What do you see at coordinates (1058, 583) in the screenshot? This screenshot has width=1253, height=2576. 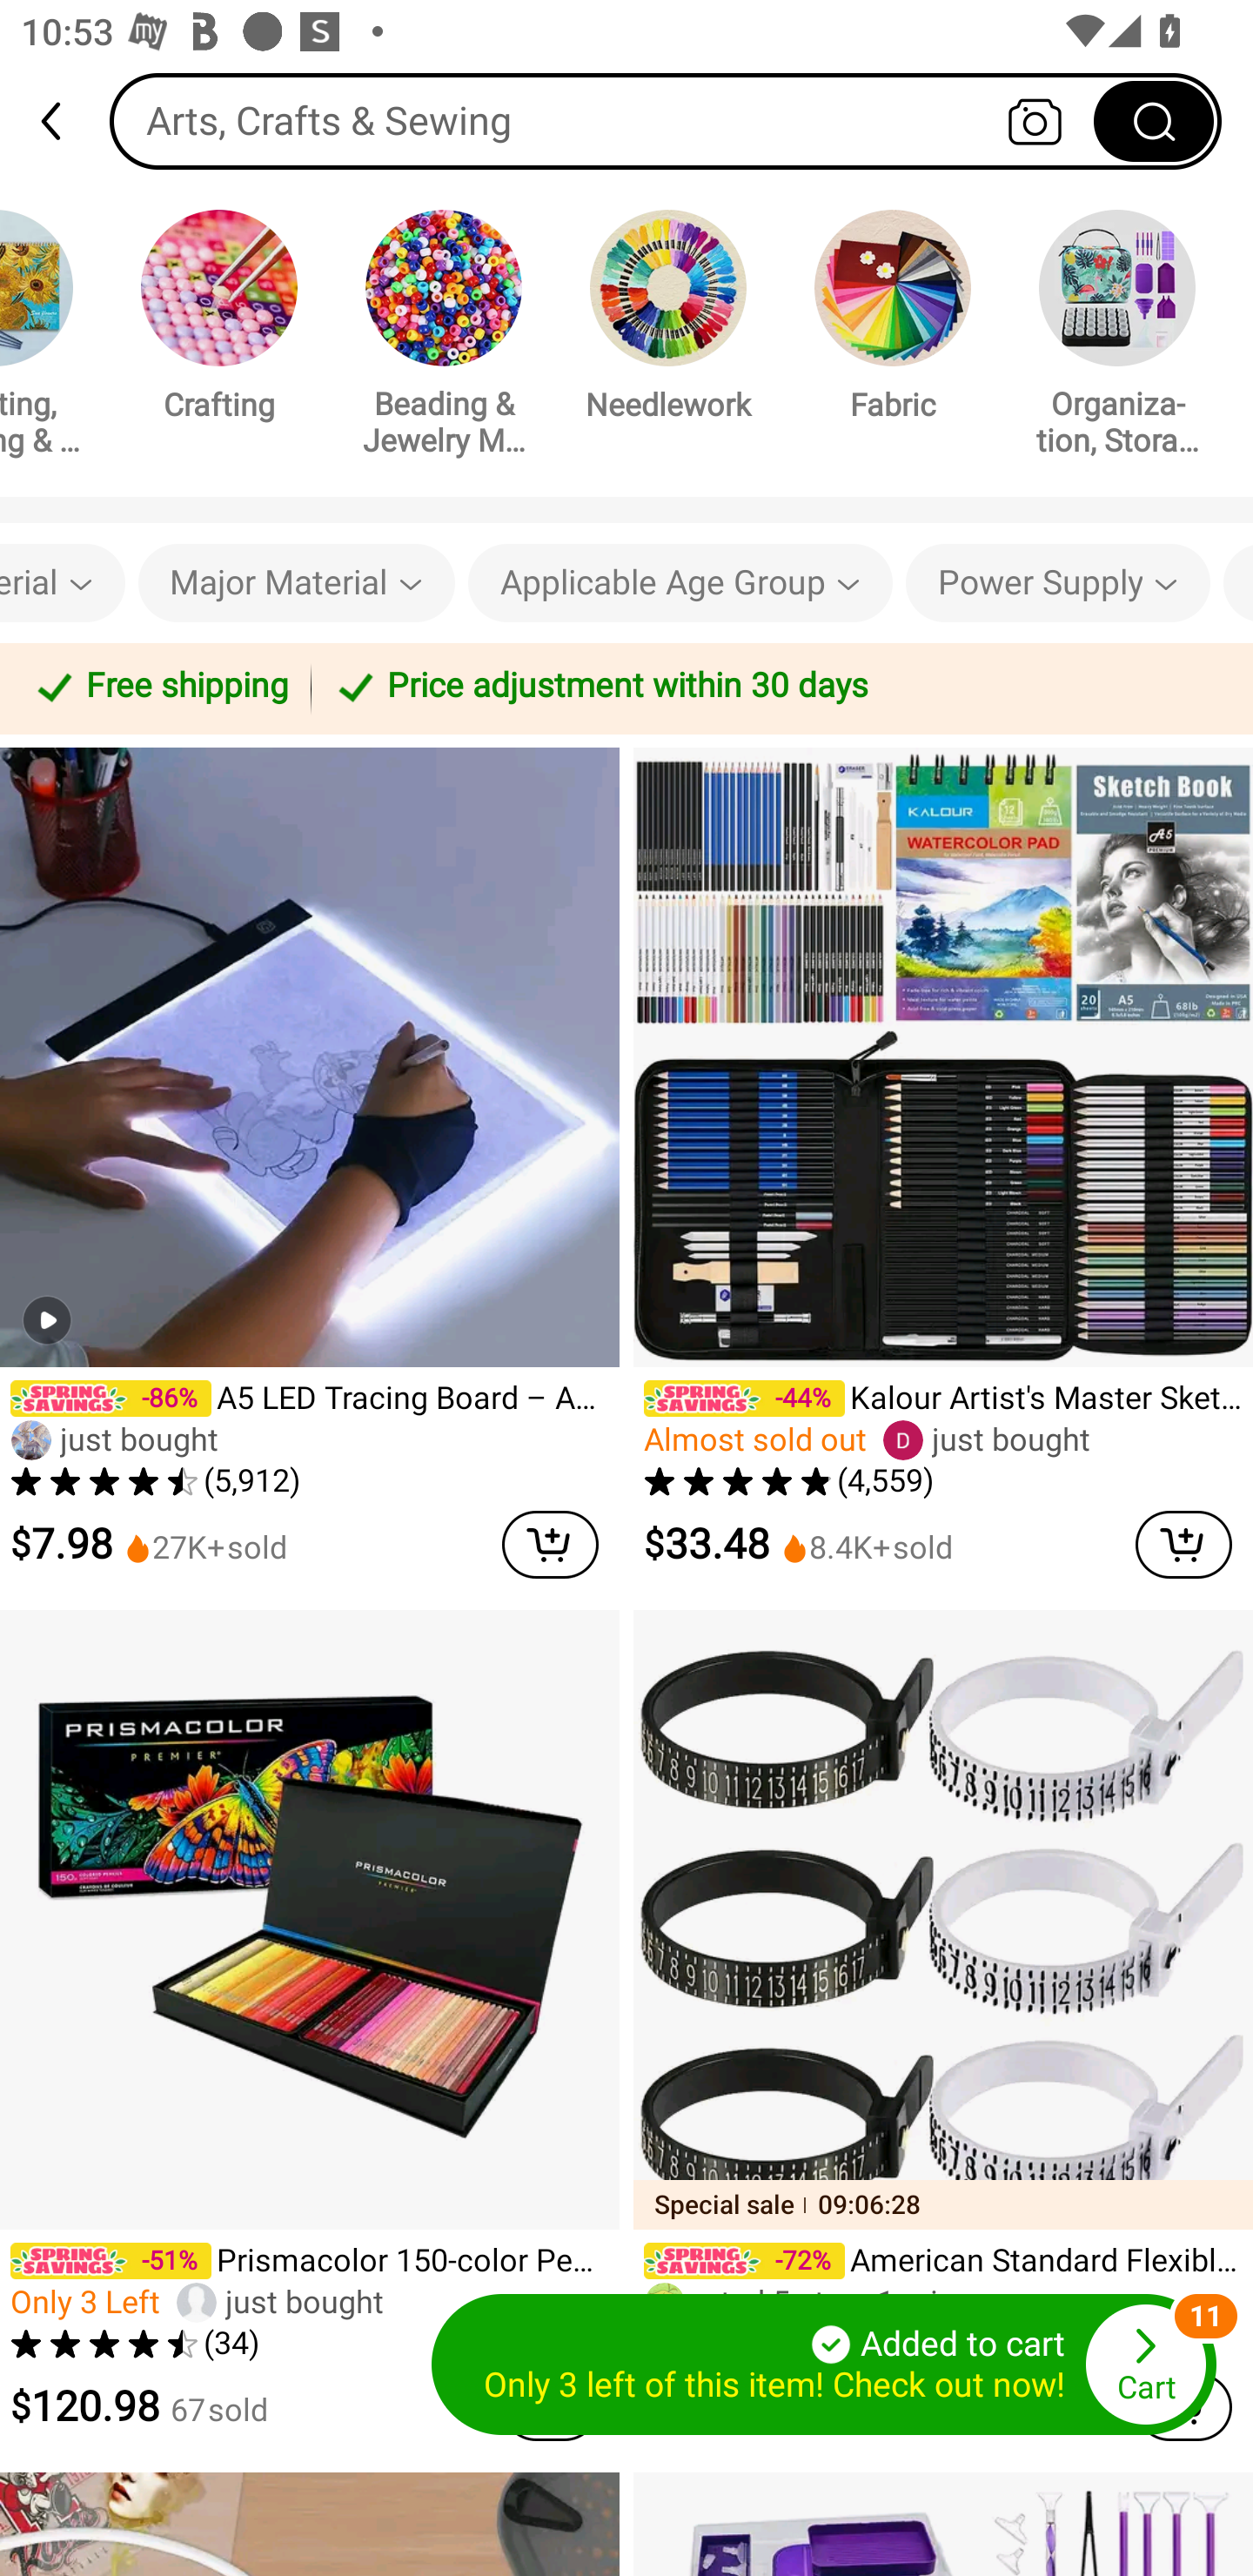 I see `Power Supply` at bounding box center [1058, 583].